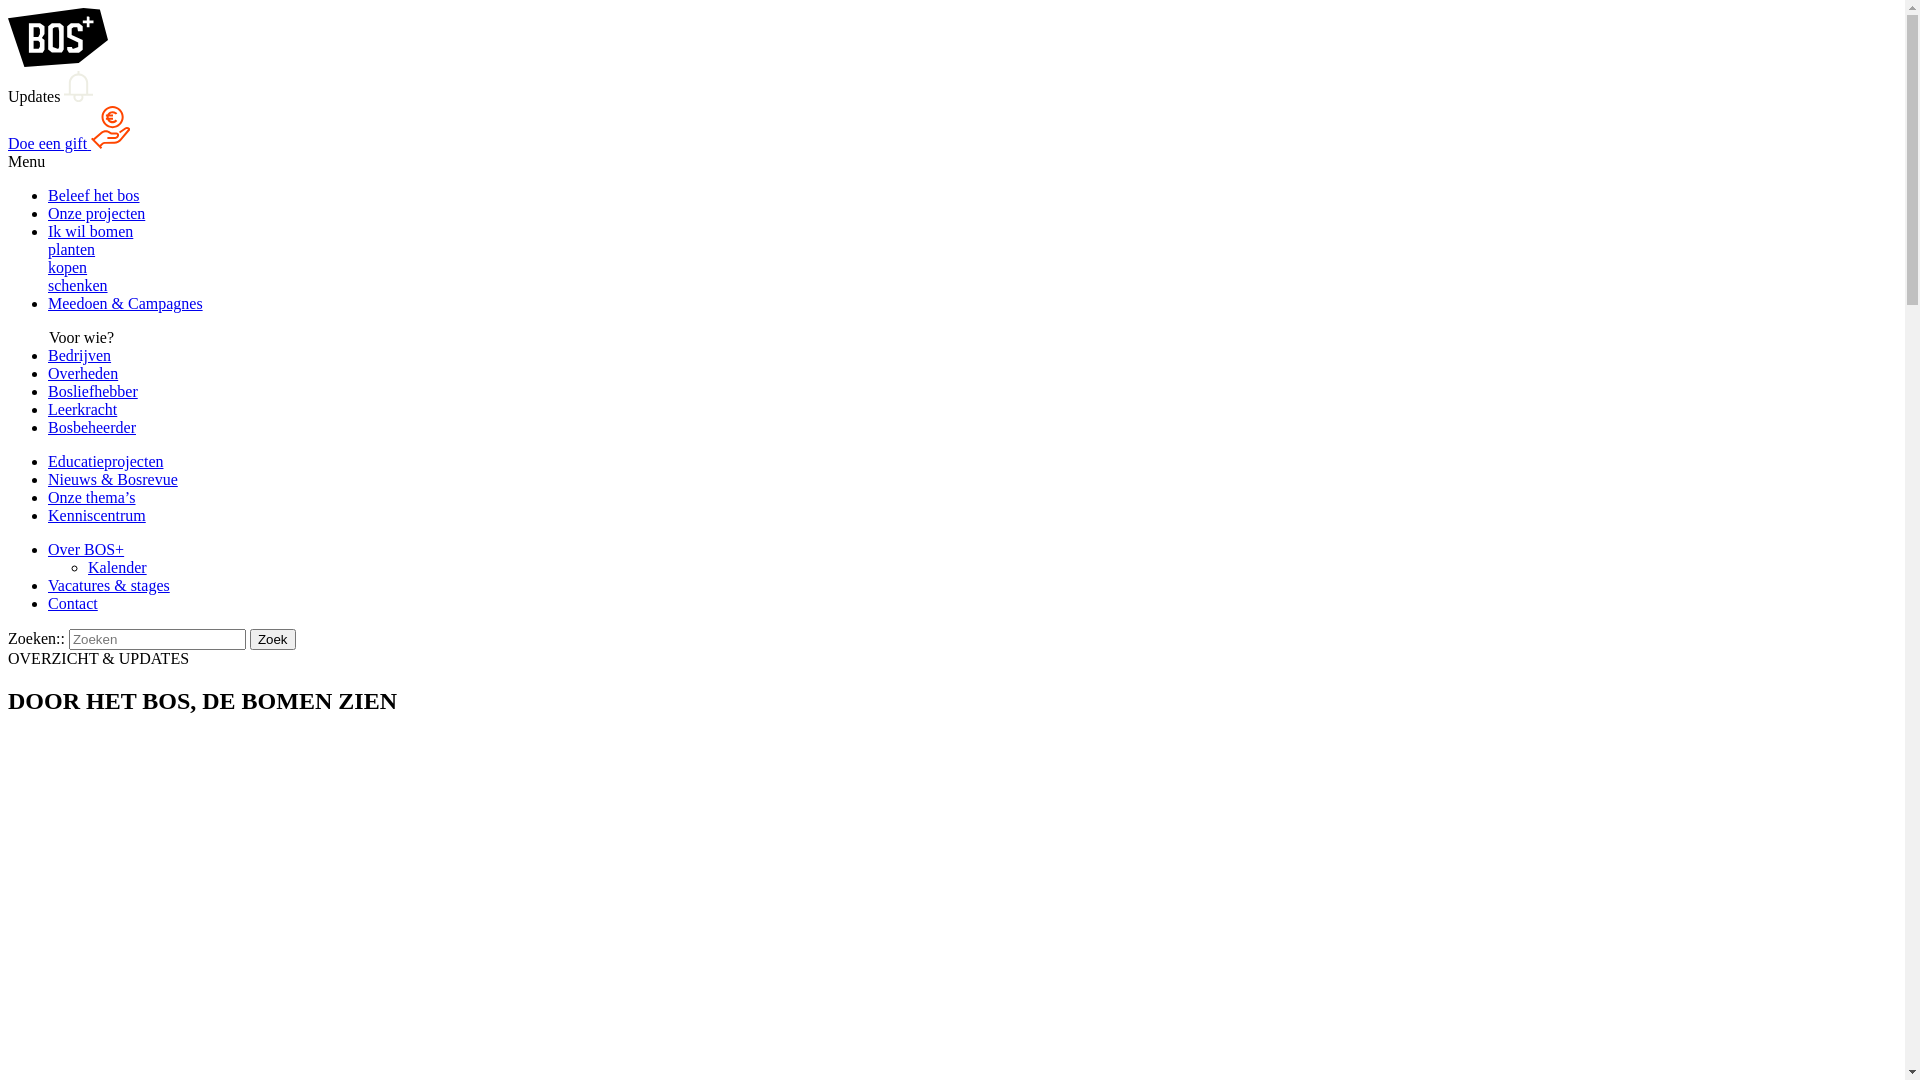 Image resolution: width=1920 pixels, height=1080 pixels. I want to click on Kenniscentrum, so click(97, 516).